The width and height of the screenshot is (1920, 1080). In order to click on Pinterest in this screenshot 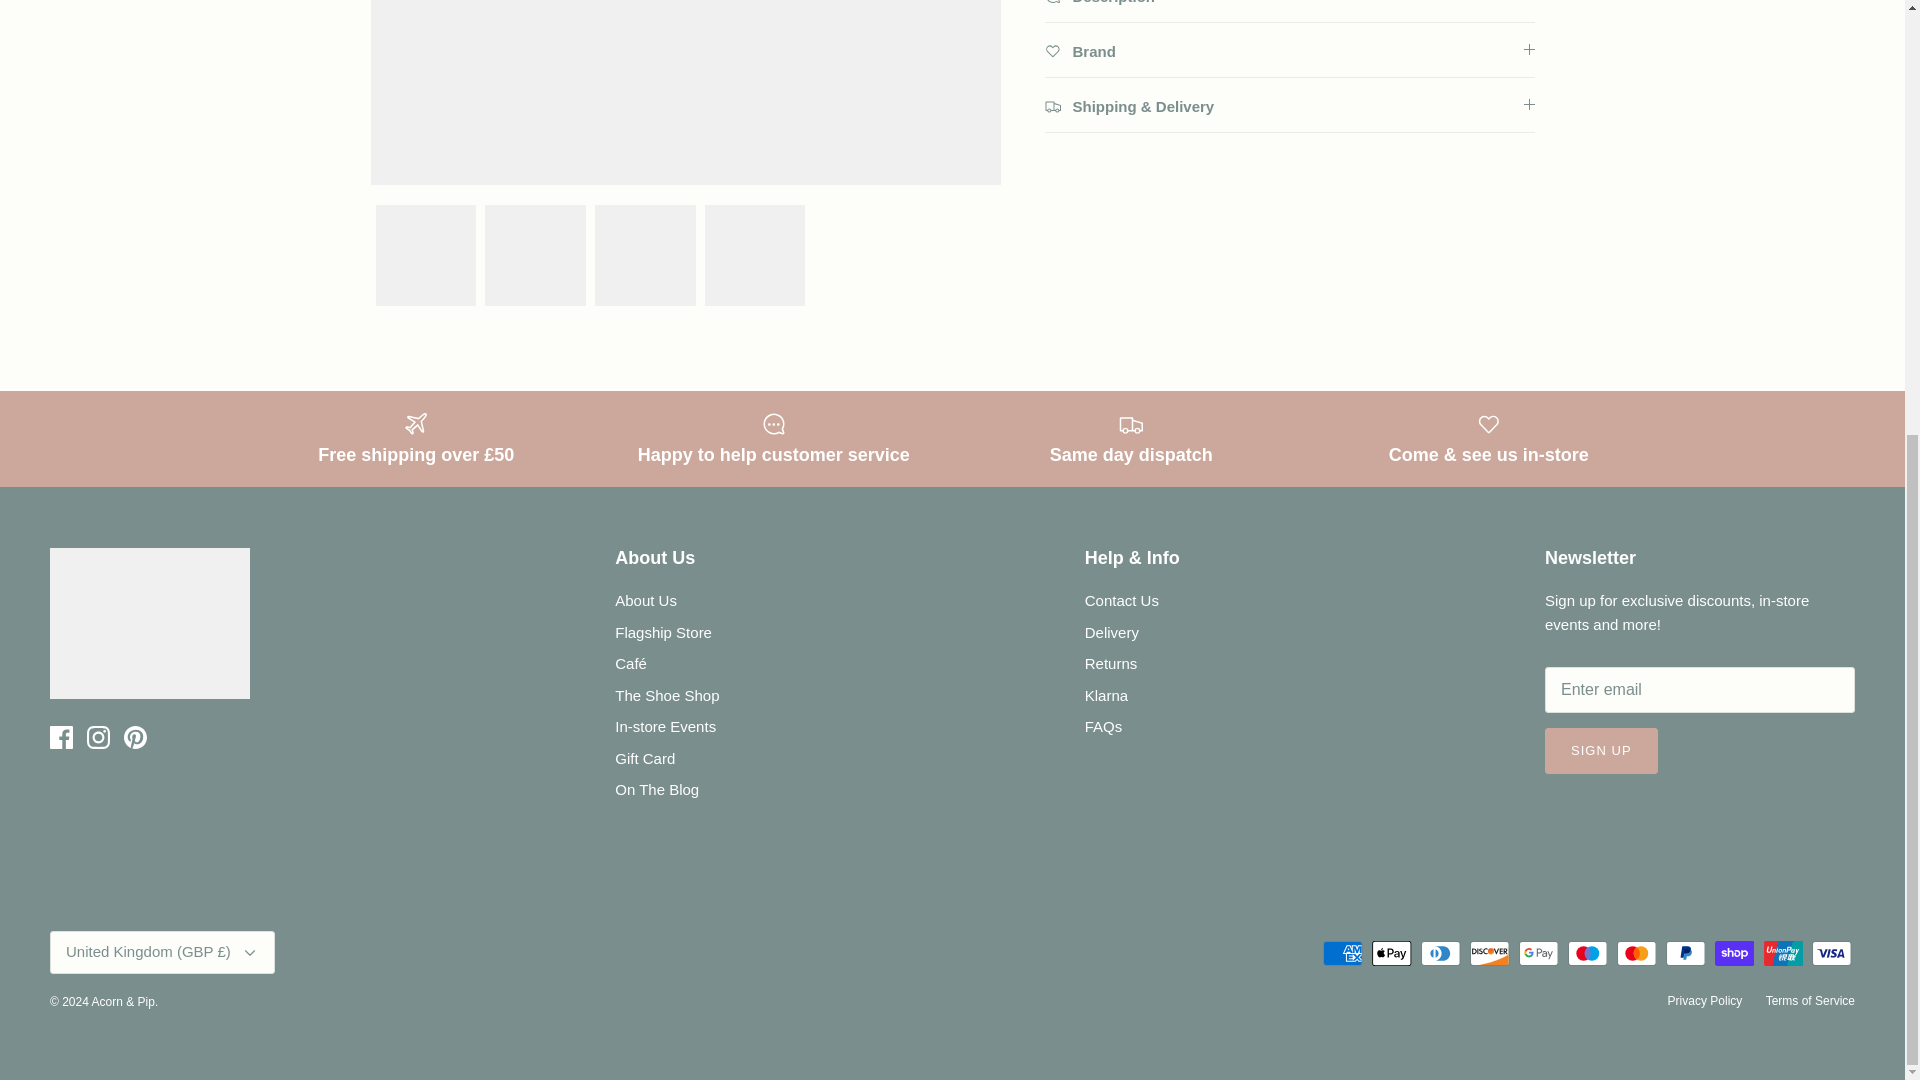, I will do `click(136, 737)`.